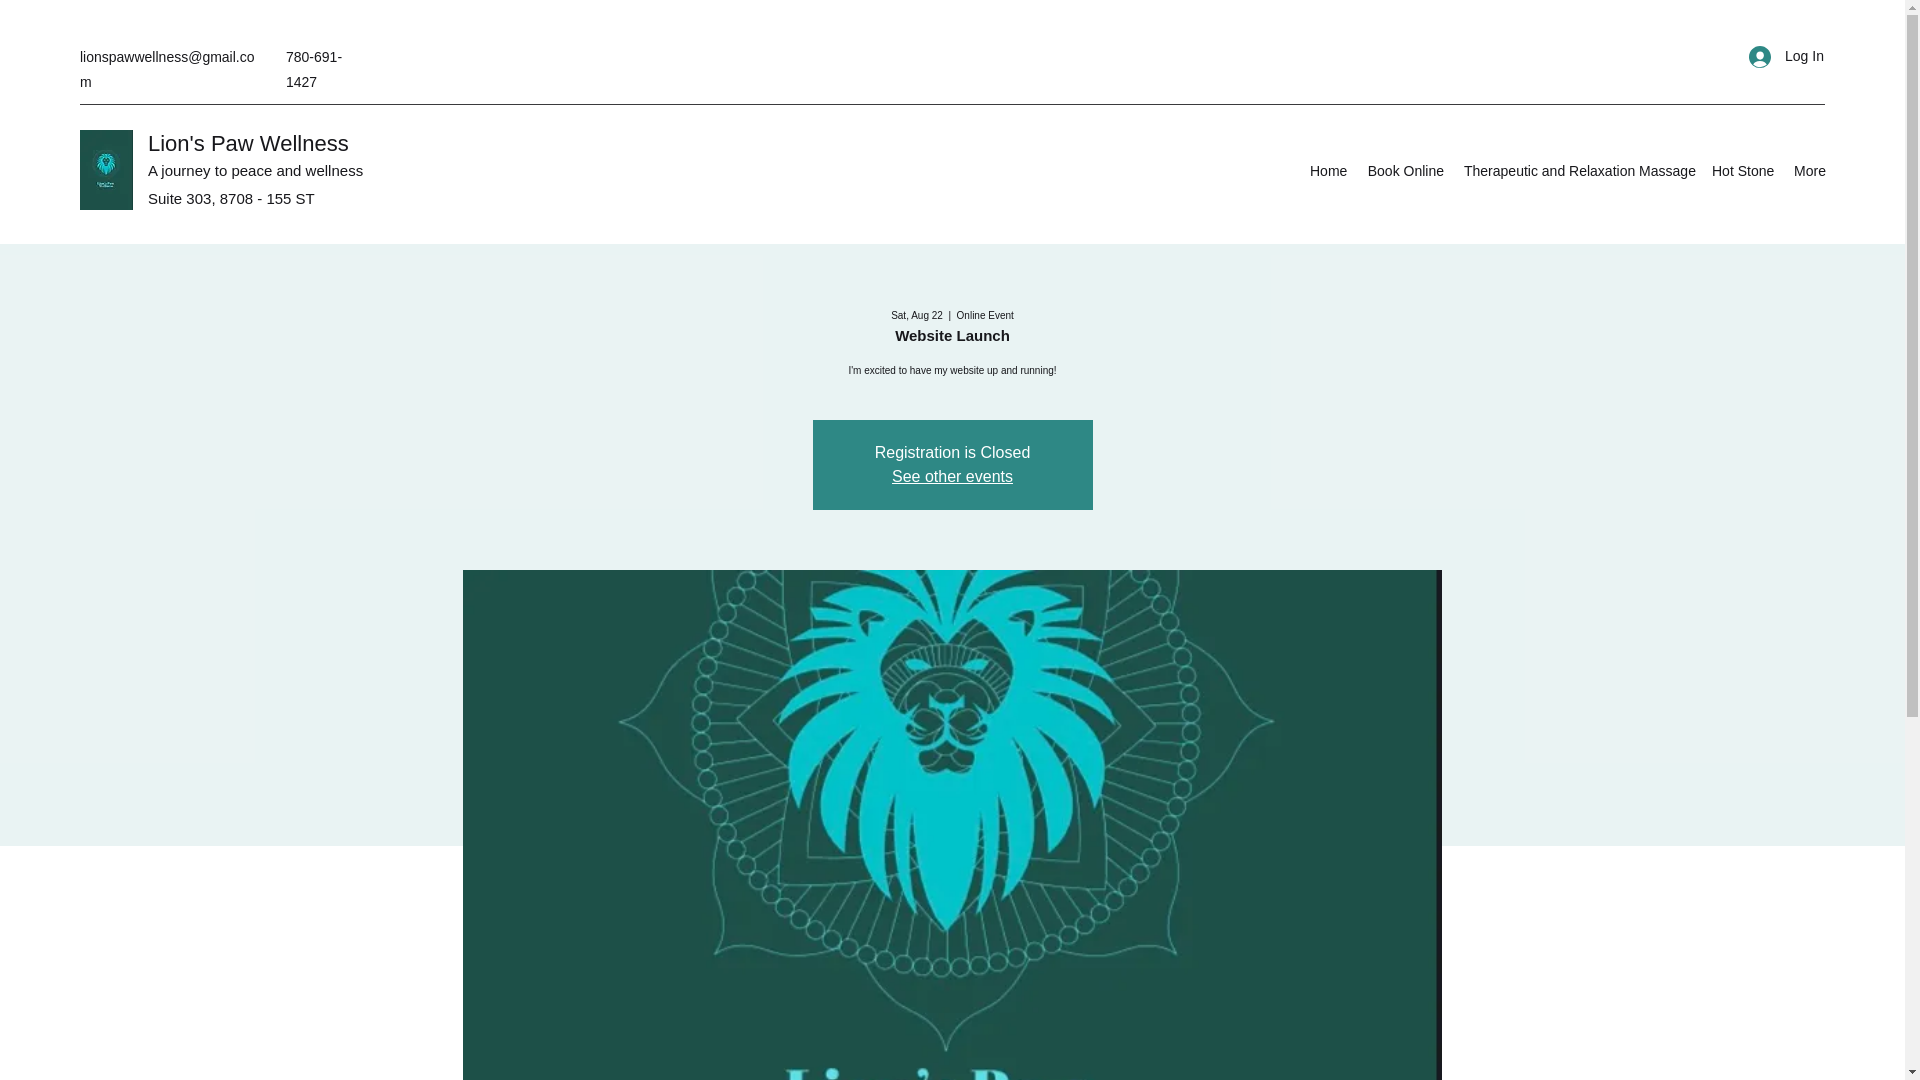 The image size is (1920, 1080). What do you see at coordinates (1328, 170) in the screenshot?
I see `Home` at bounding box center [1328, 170].